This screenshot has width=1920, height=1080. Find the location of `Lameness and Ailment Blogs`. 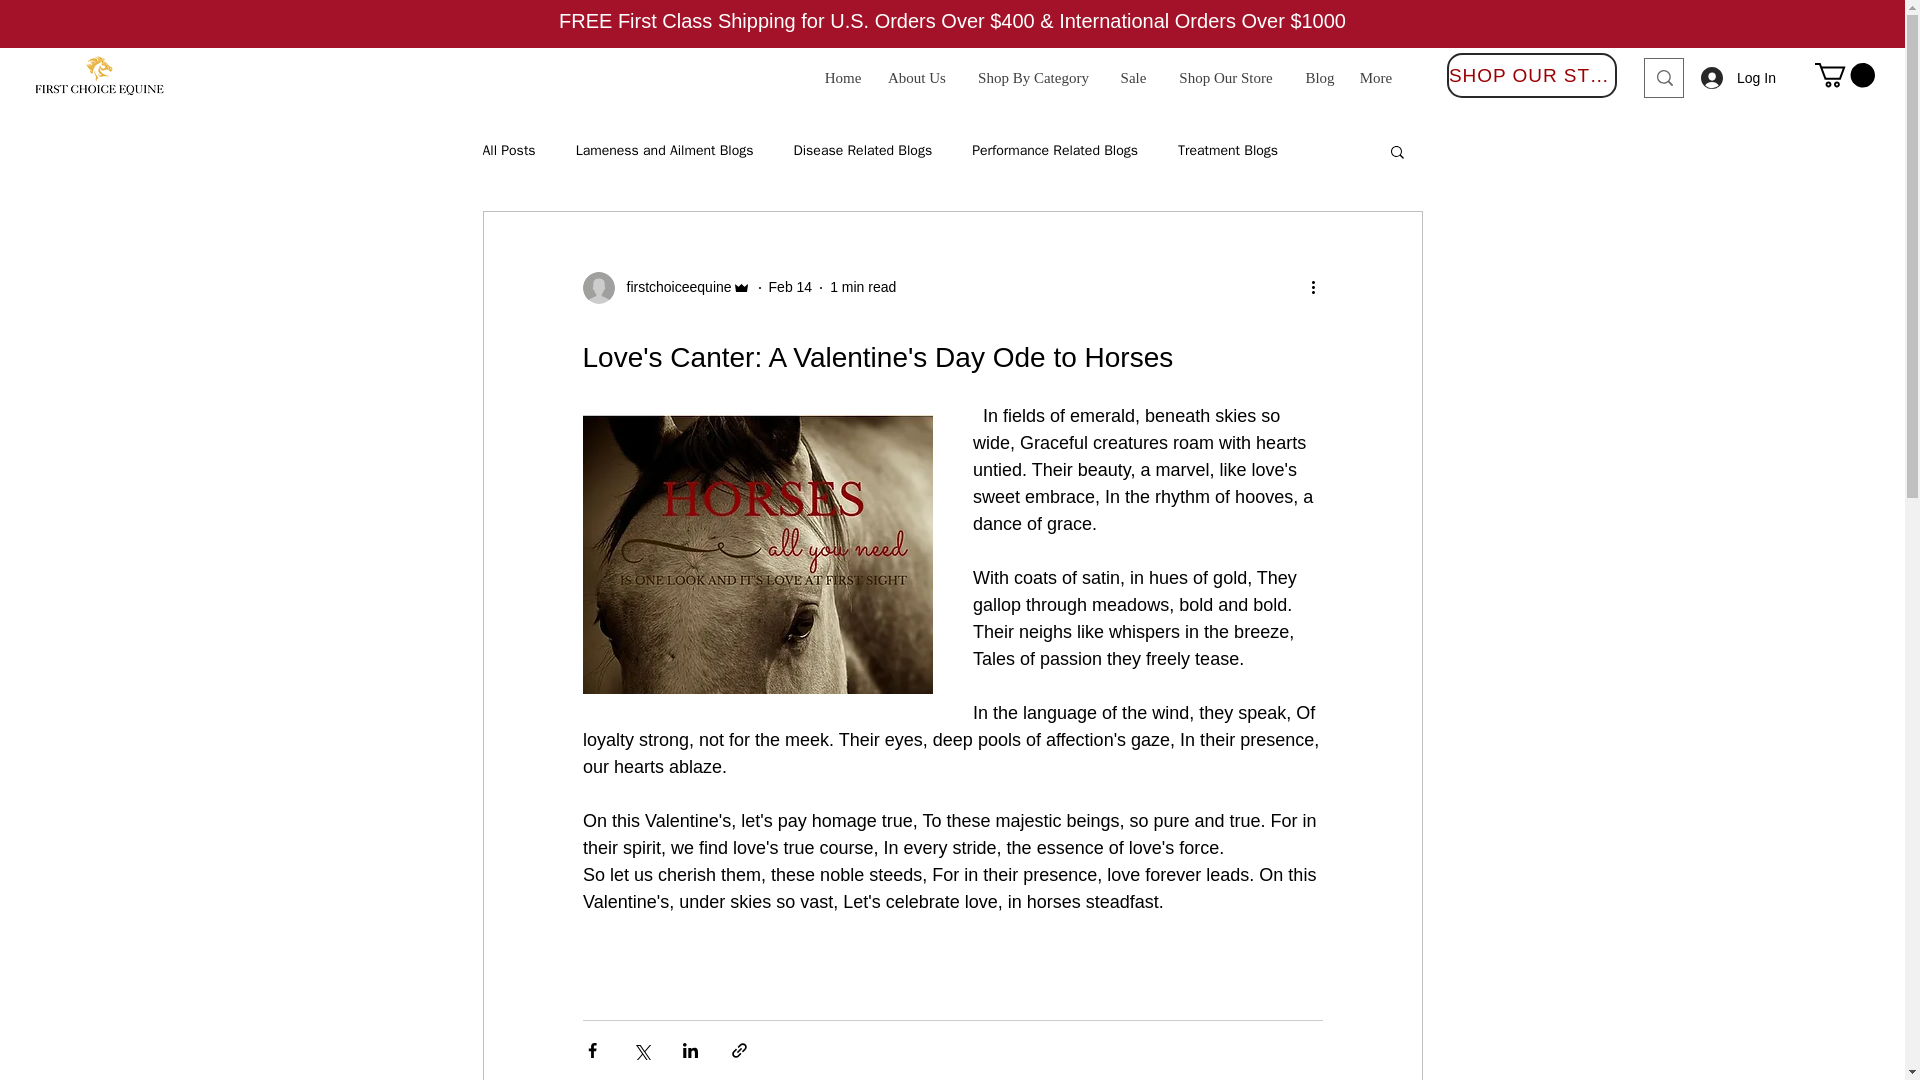

Lameness and Ailment Blogs is located at coordinates (665, 150).